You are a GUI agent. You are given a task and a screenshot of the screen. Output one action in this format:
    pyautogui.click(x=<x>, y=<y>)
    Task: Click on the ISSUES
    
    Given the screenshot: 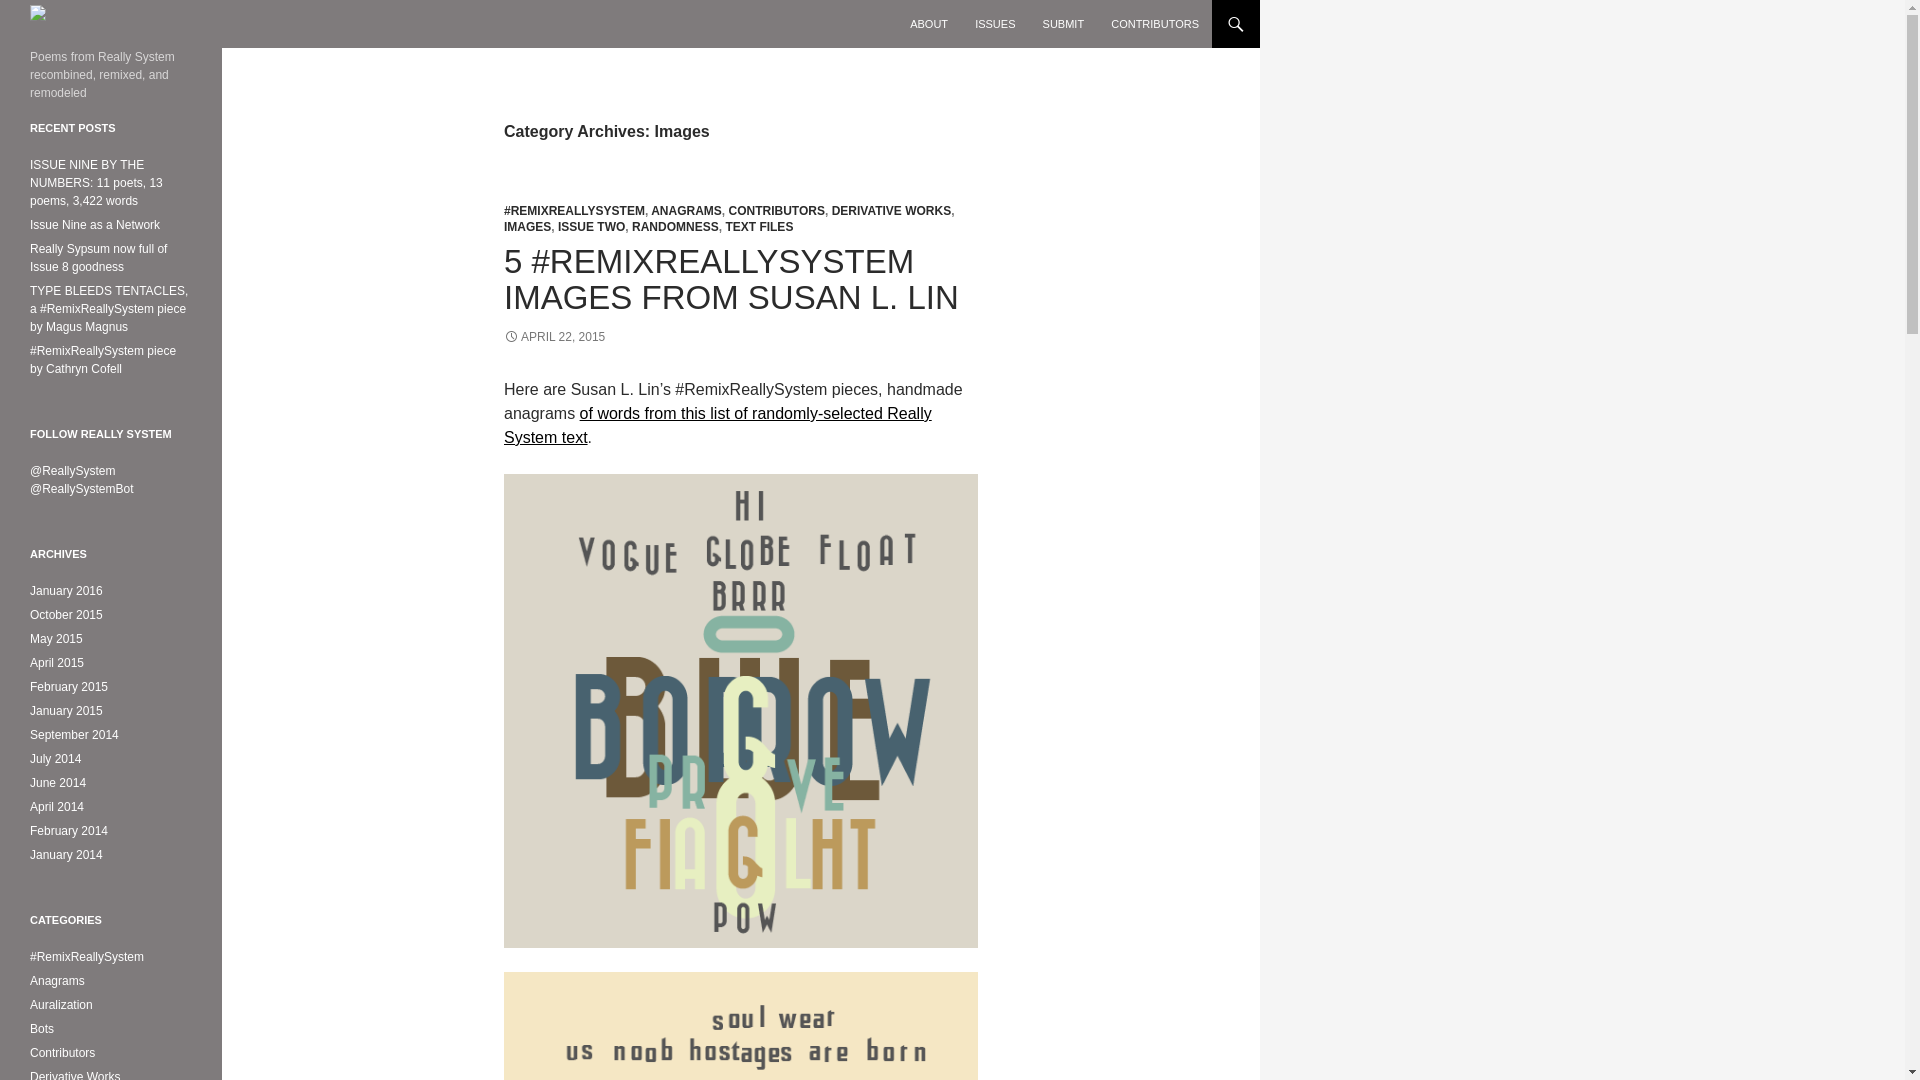 What is the action you would take?
    pyautogui.click(x=995, y=24)
    